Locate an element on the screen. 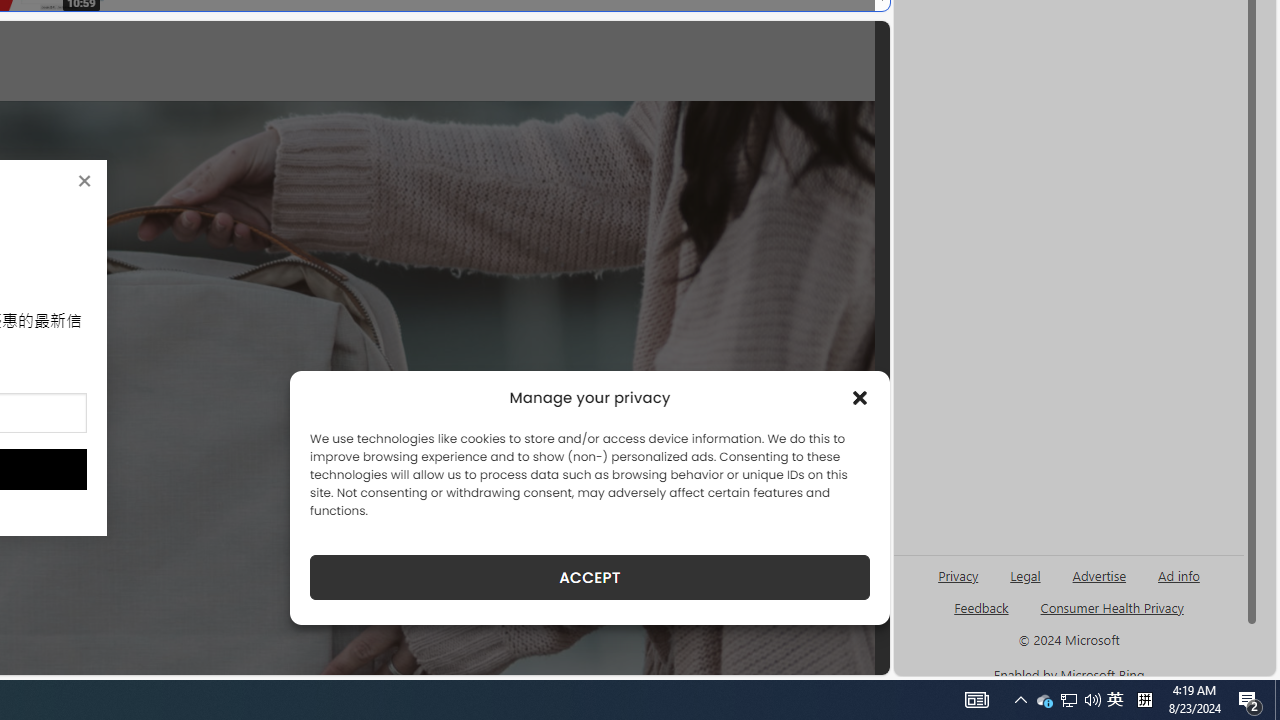 The image size is (1280, 720). AutomationID: 4105 is located at coordinates (976, 700).